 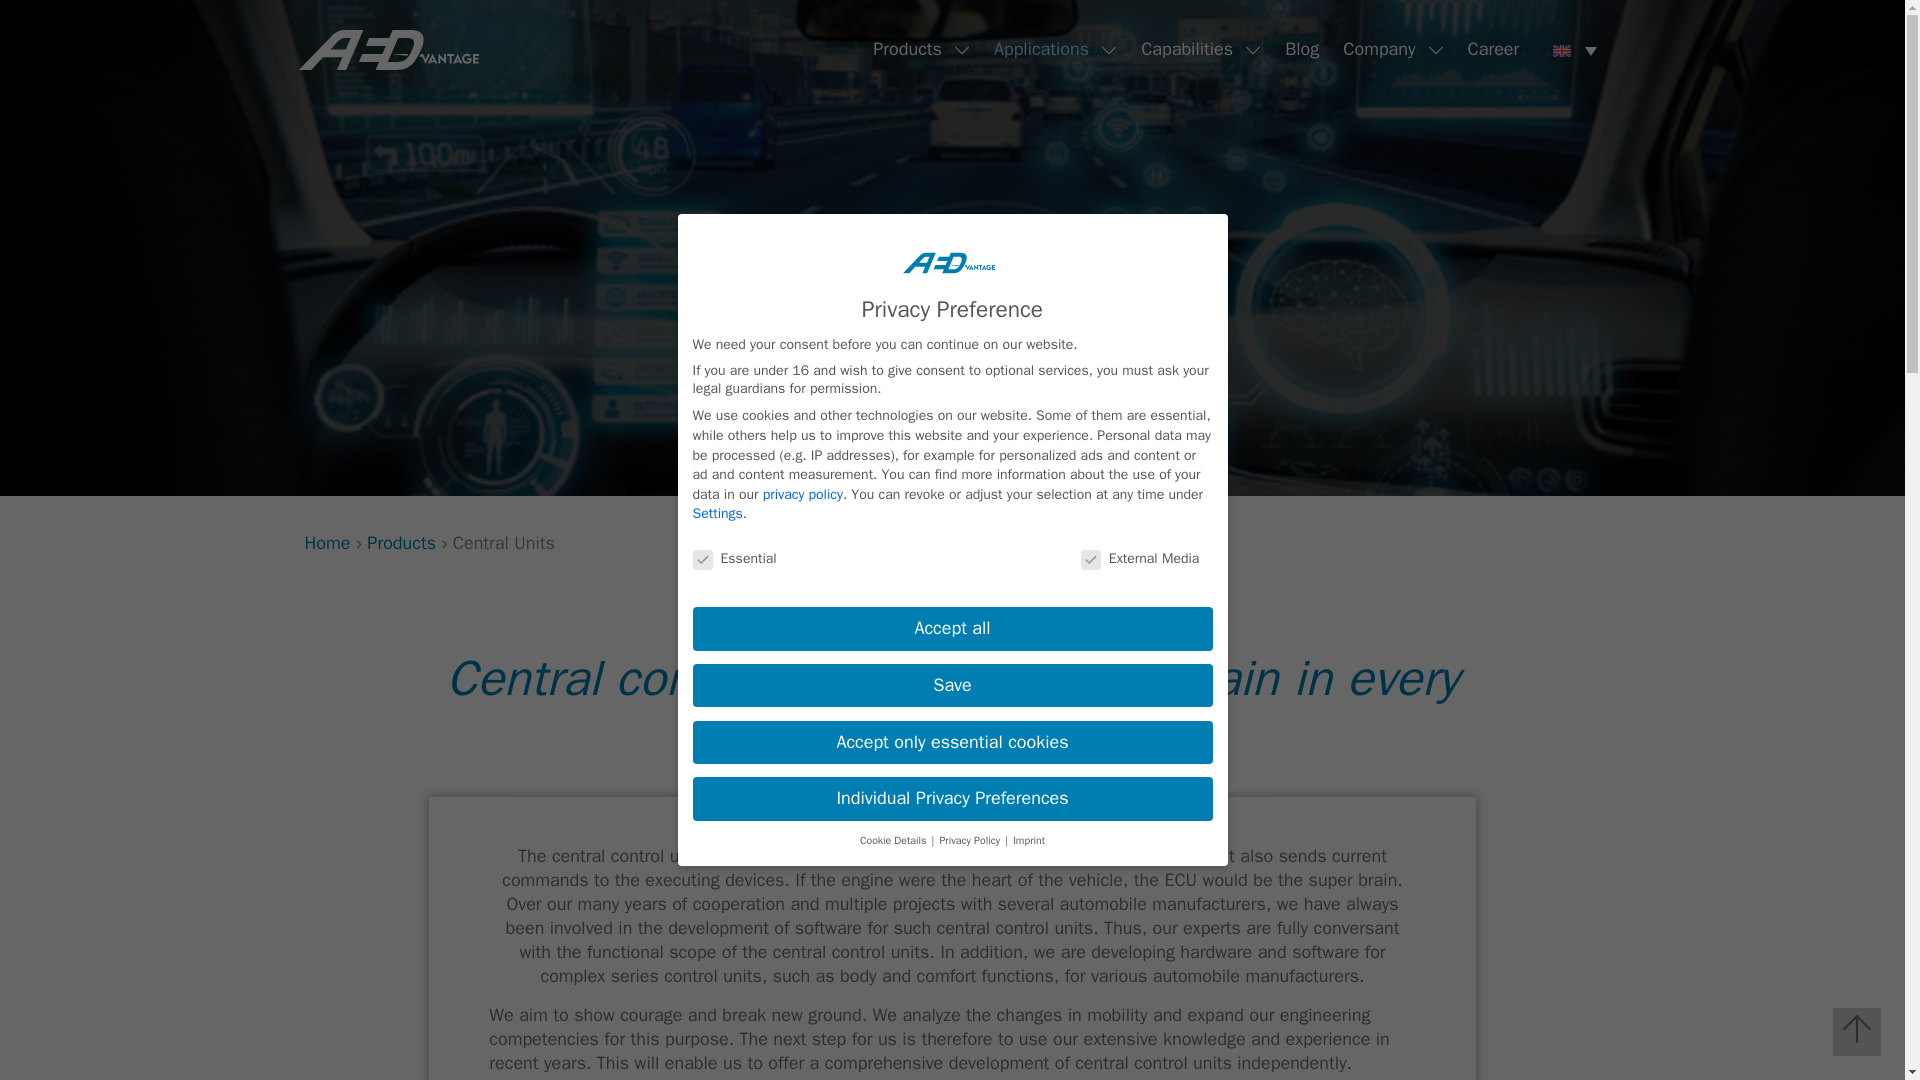 I want to click on Products, so click(x=400, y=543).